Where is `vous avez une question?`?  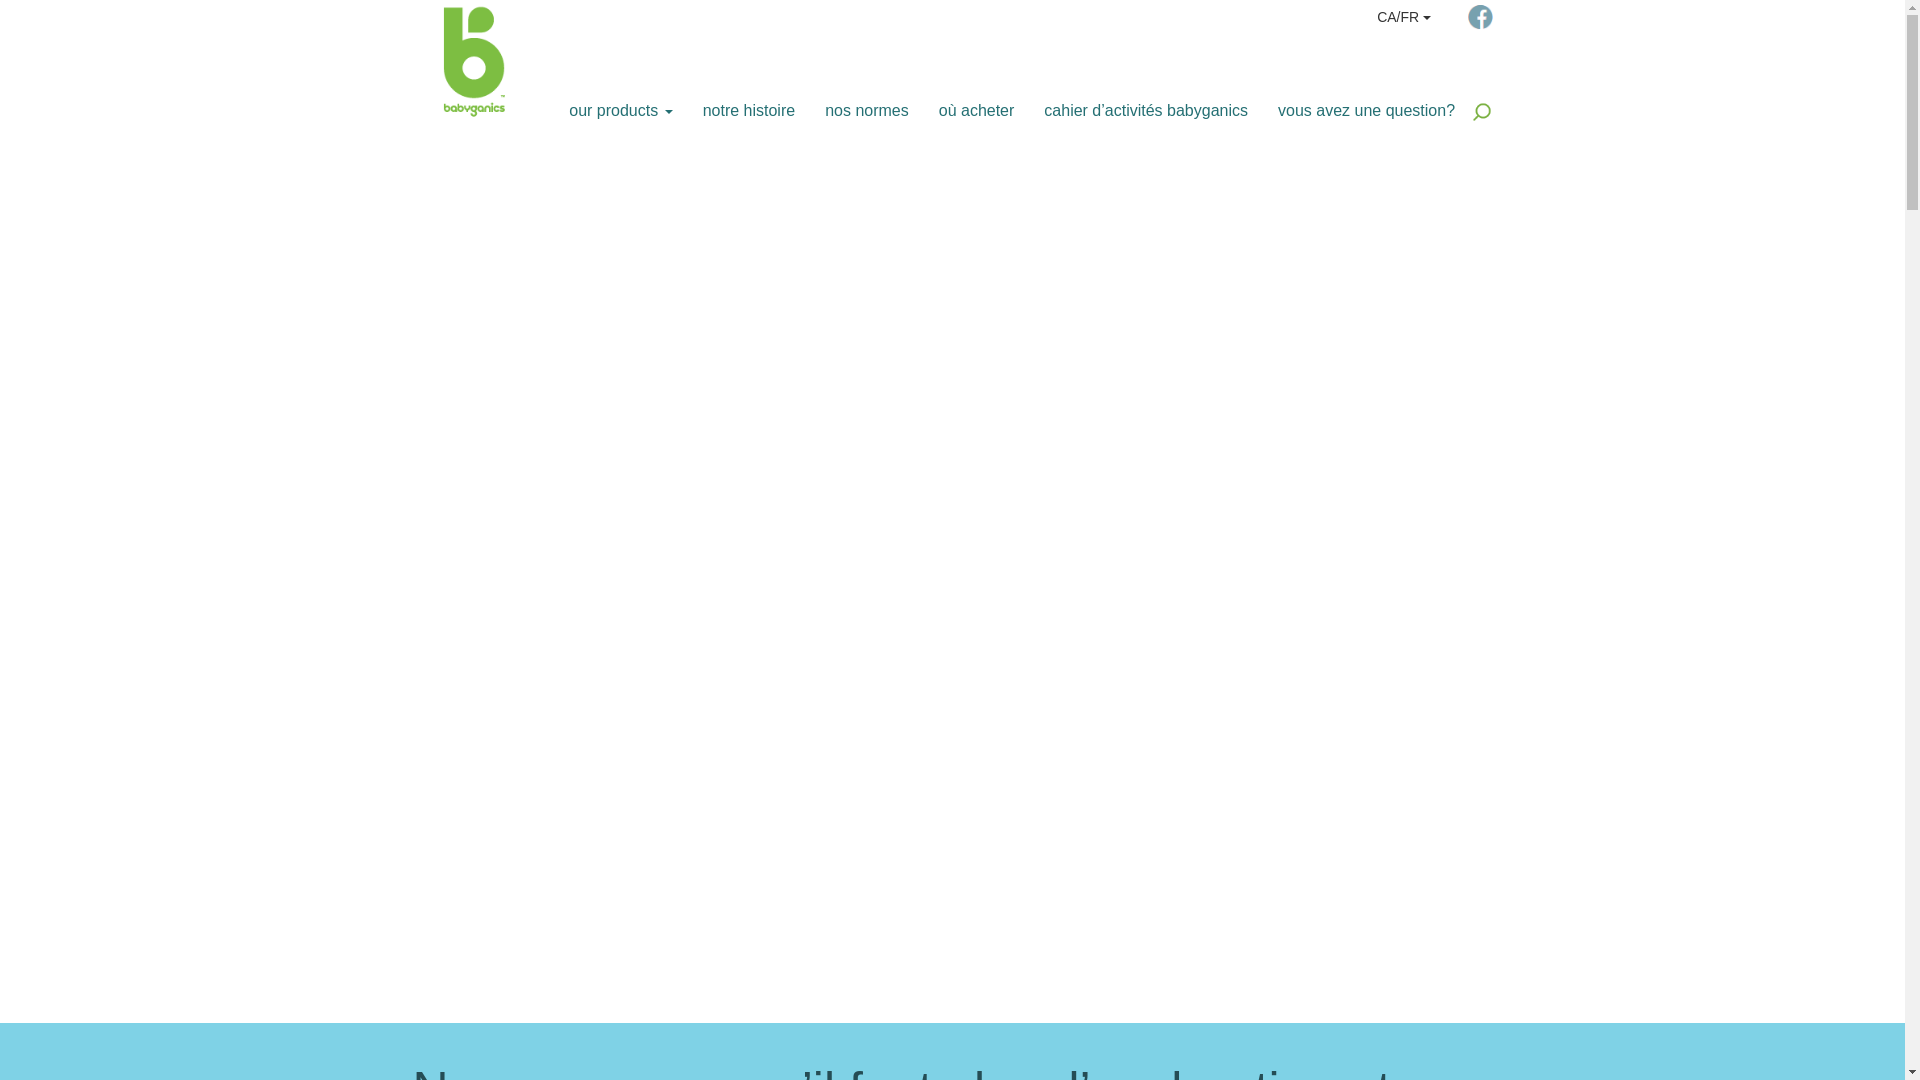 vous avez une question? is located at coordinates (1366, 106).